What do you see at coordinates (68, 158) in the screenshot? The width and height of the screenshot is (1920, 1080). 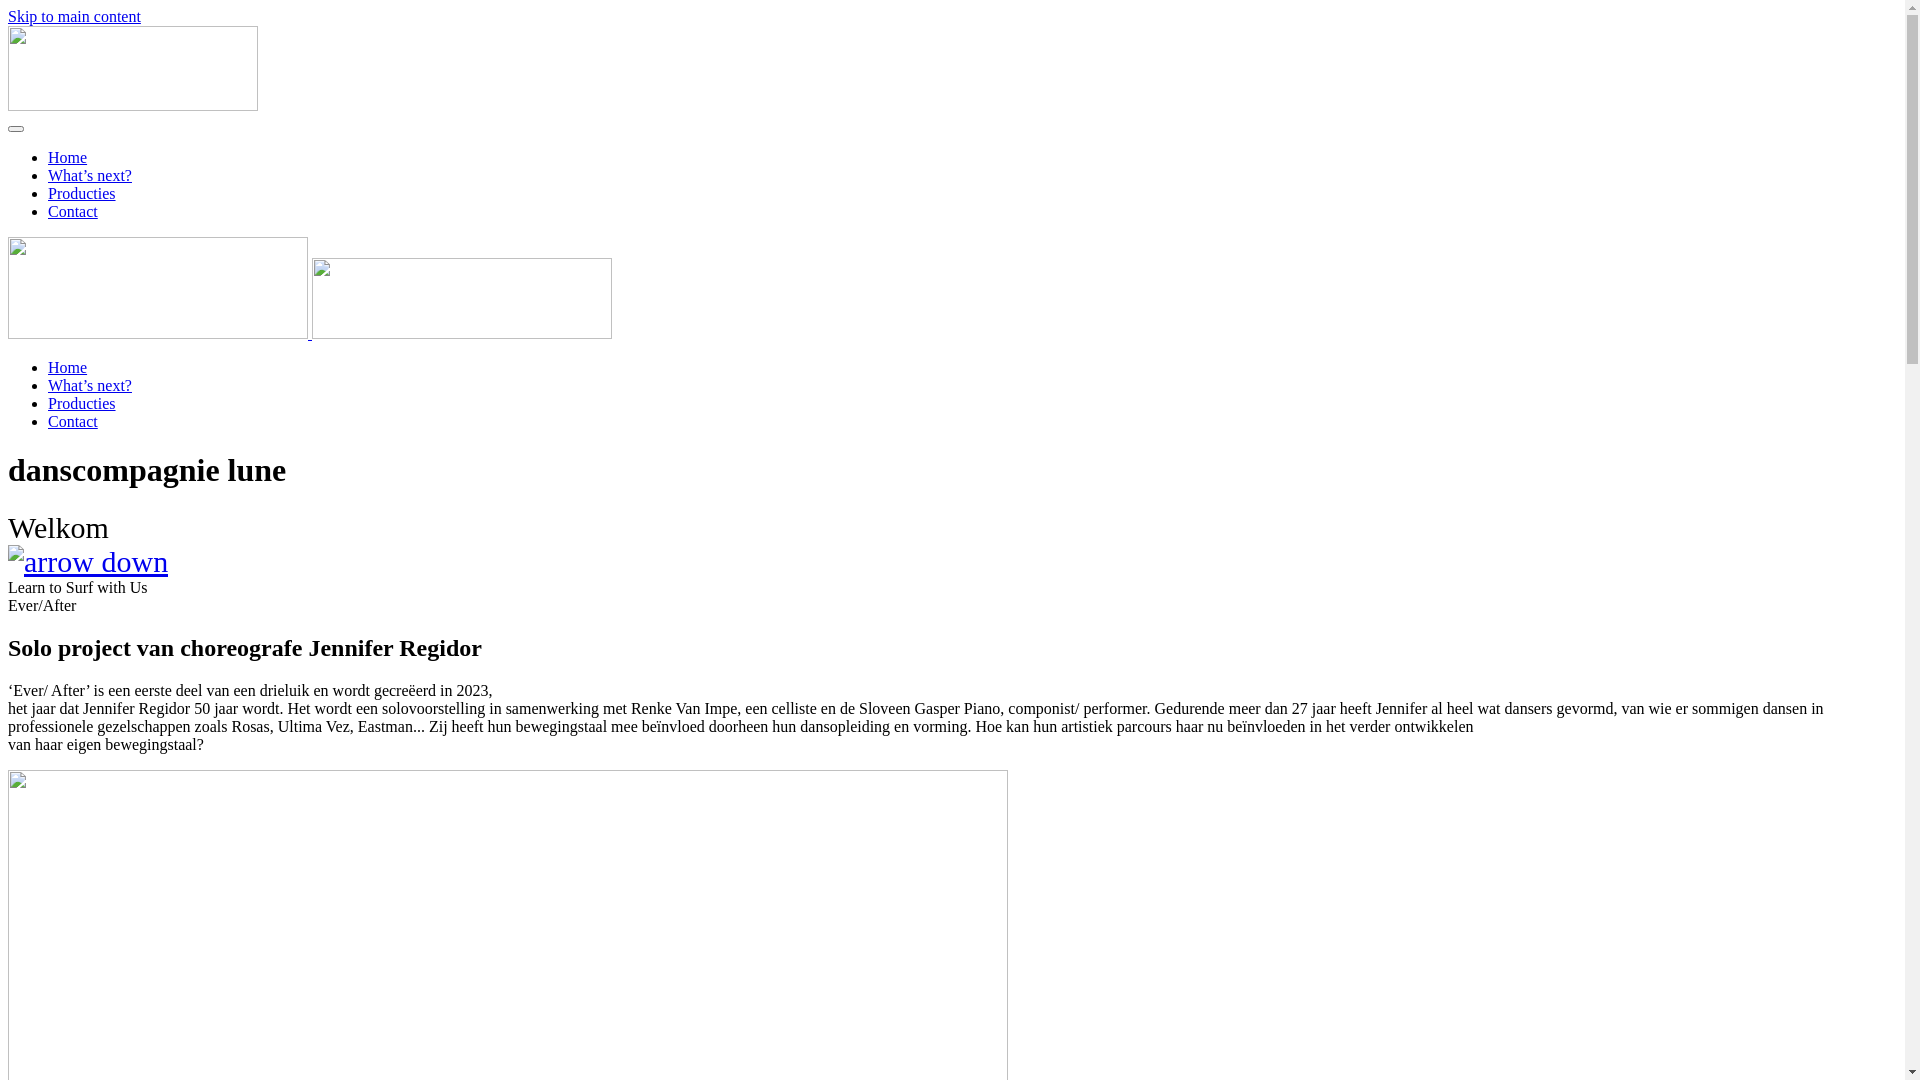 I see `Home` at bounding box center [68, 158].